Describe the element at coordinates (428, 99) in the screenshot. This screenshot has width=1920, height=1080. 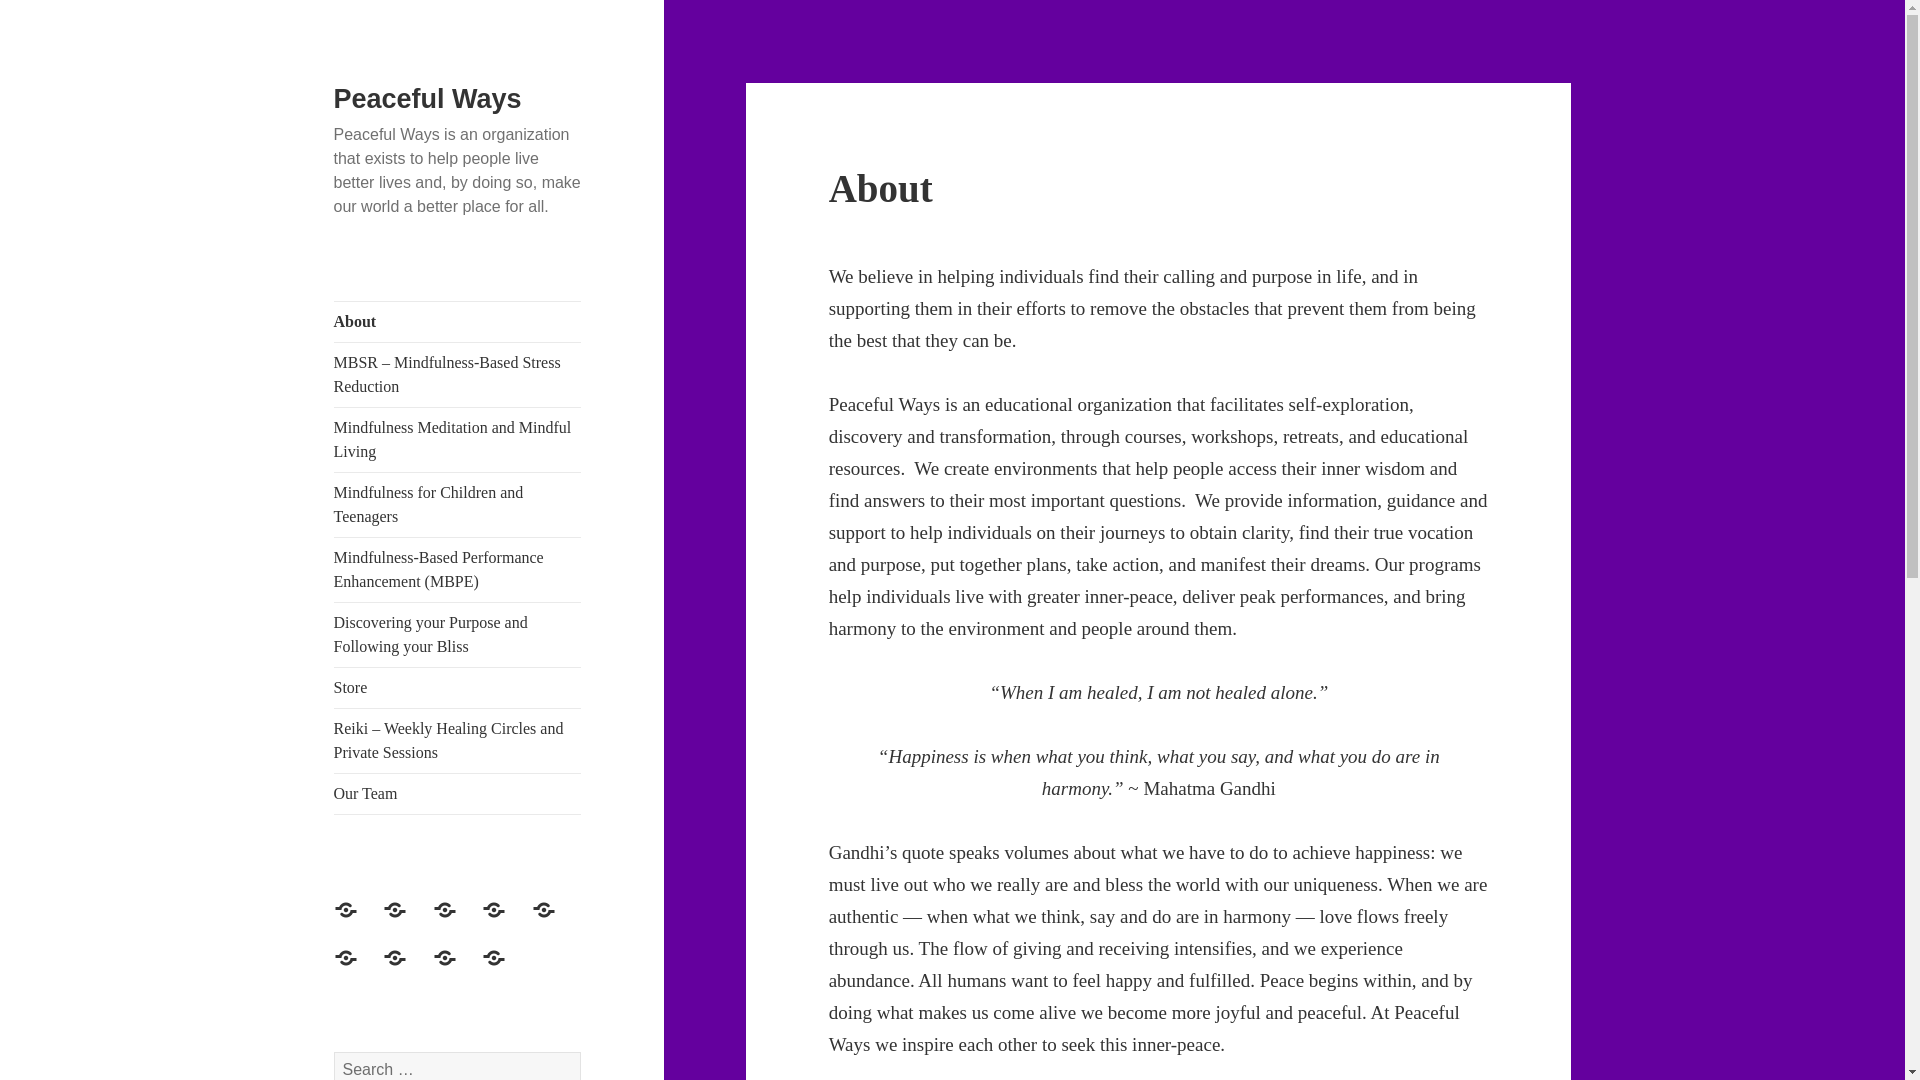
I see `Peaceful Ways` at that location.